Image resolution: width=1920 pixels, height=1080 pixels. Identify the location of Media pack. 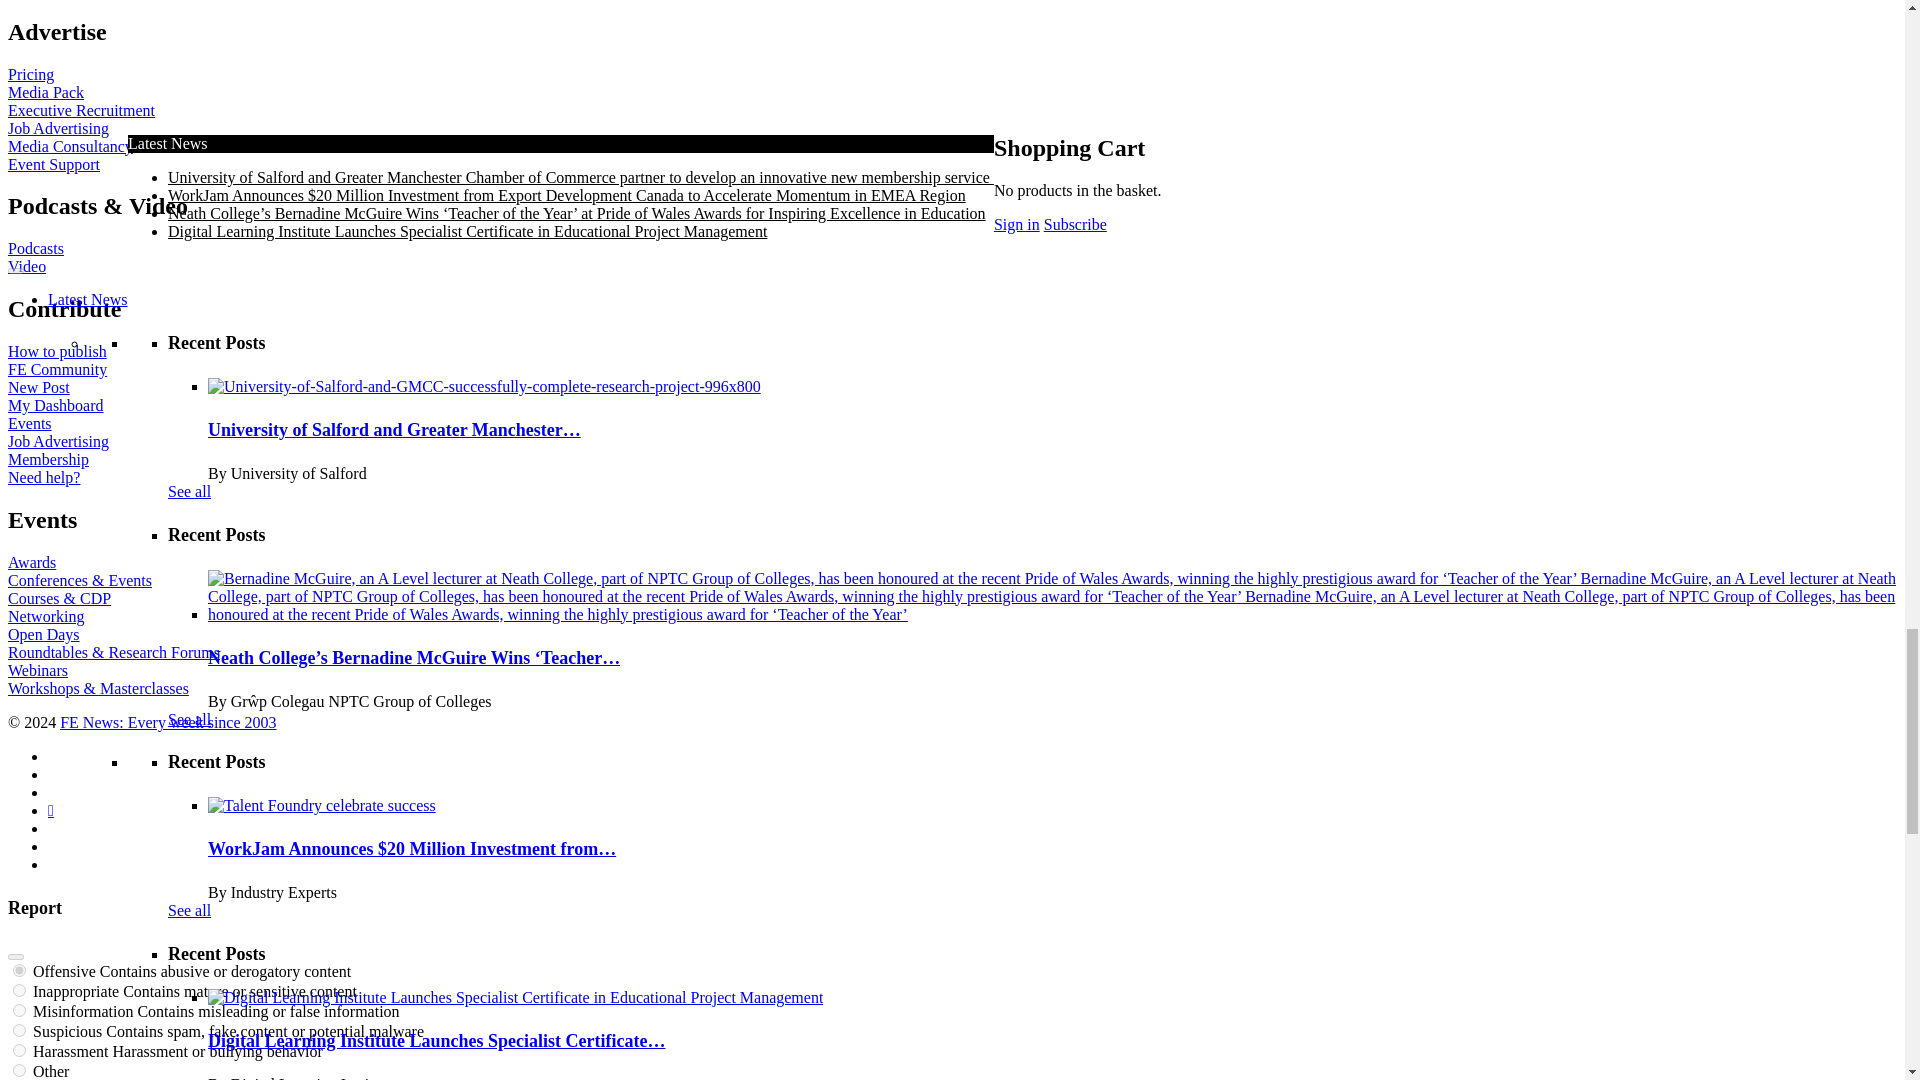
(559, 1027).